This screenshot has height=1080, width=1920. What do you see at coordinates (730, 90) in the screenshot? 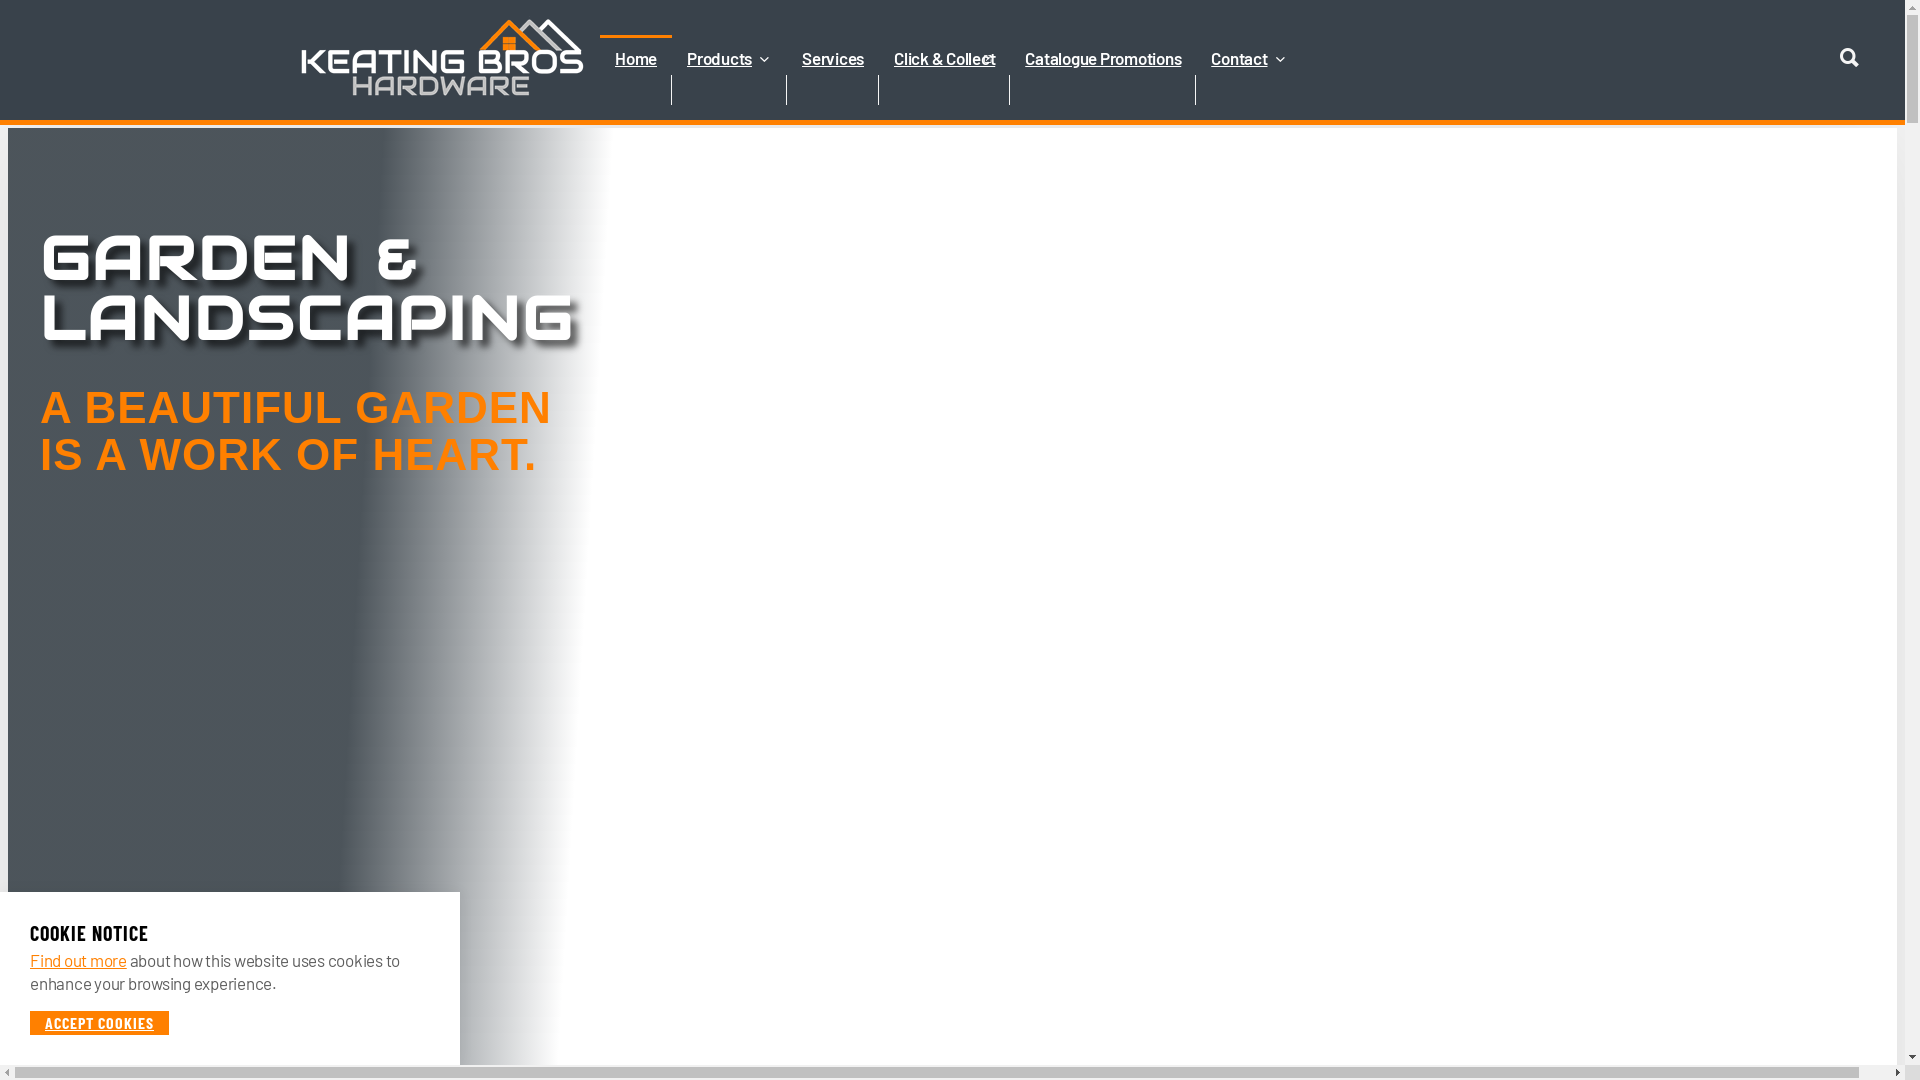
I see `Products` at bounding box center [730, 90].